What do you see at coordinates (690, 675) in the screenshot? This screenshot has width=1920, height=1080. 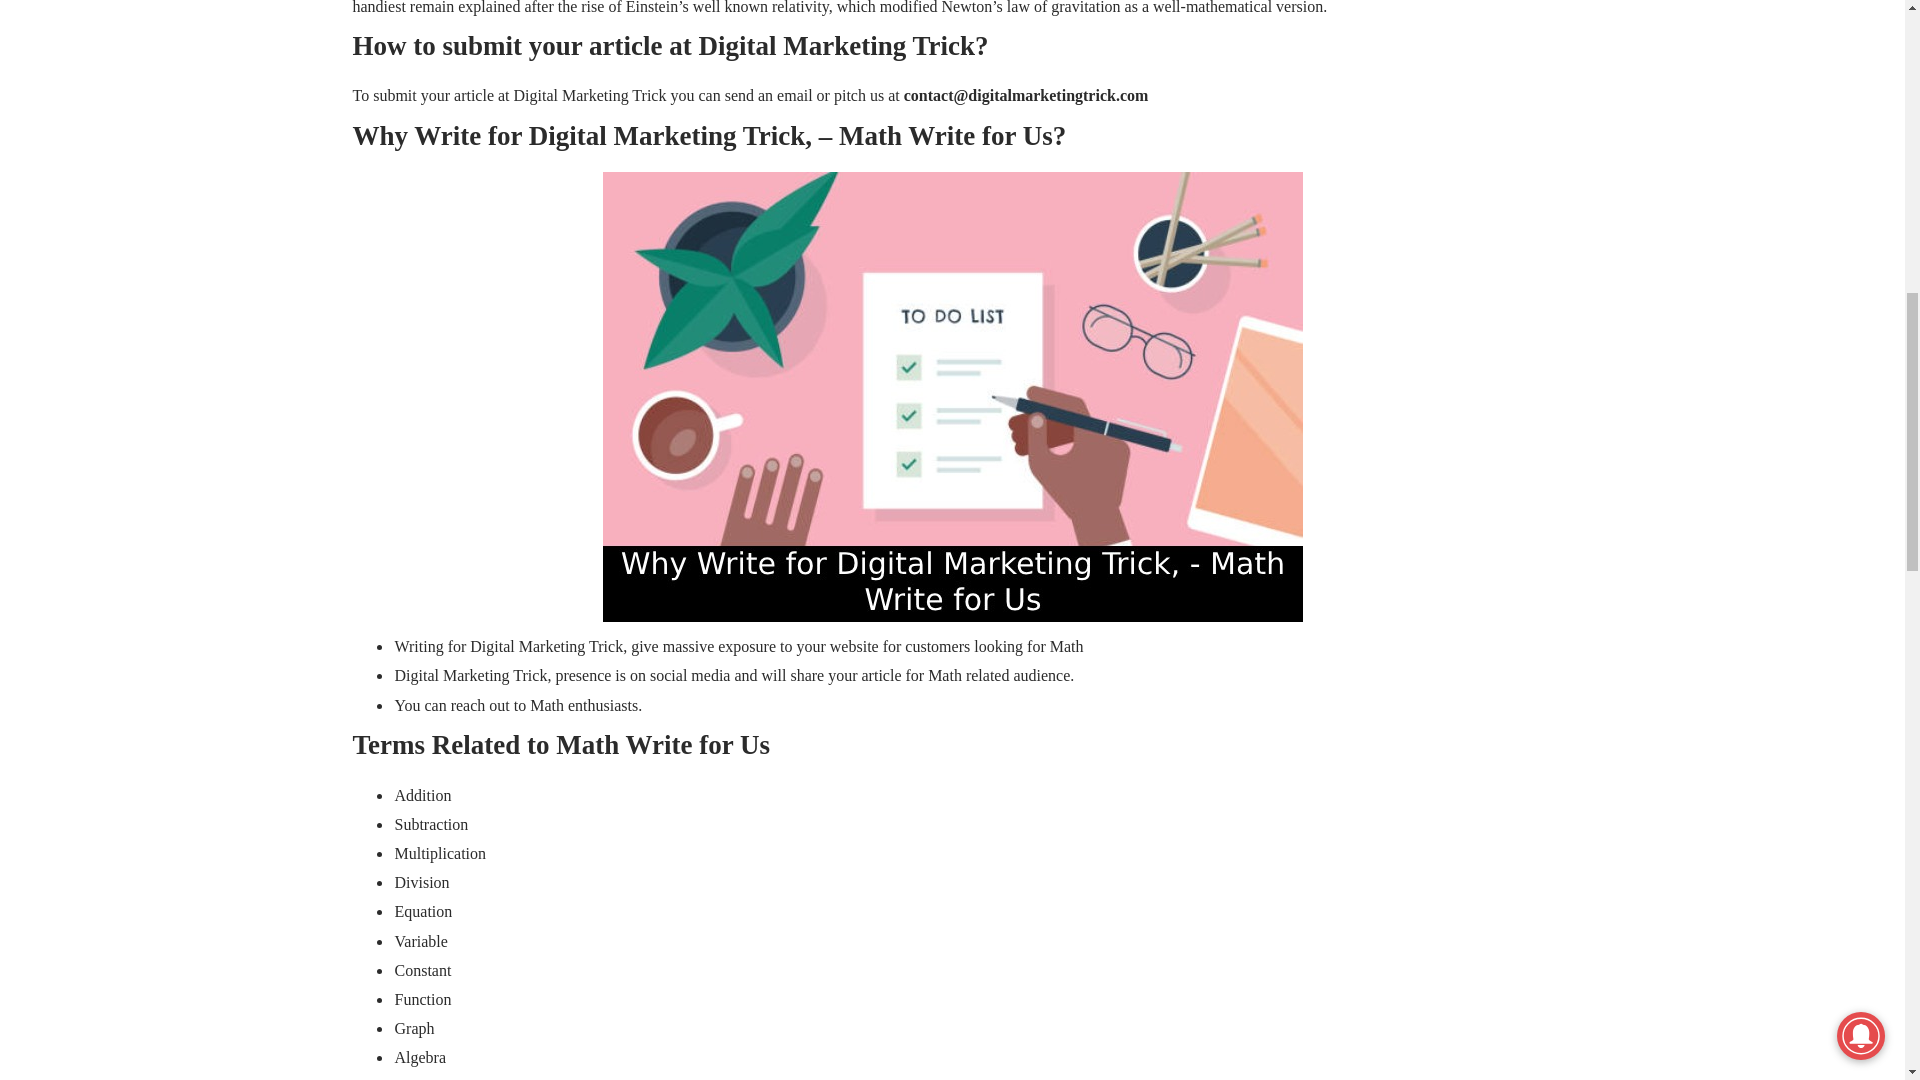 I see `social media` at bounding box center [690, 675].